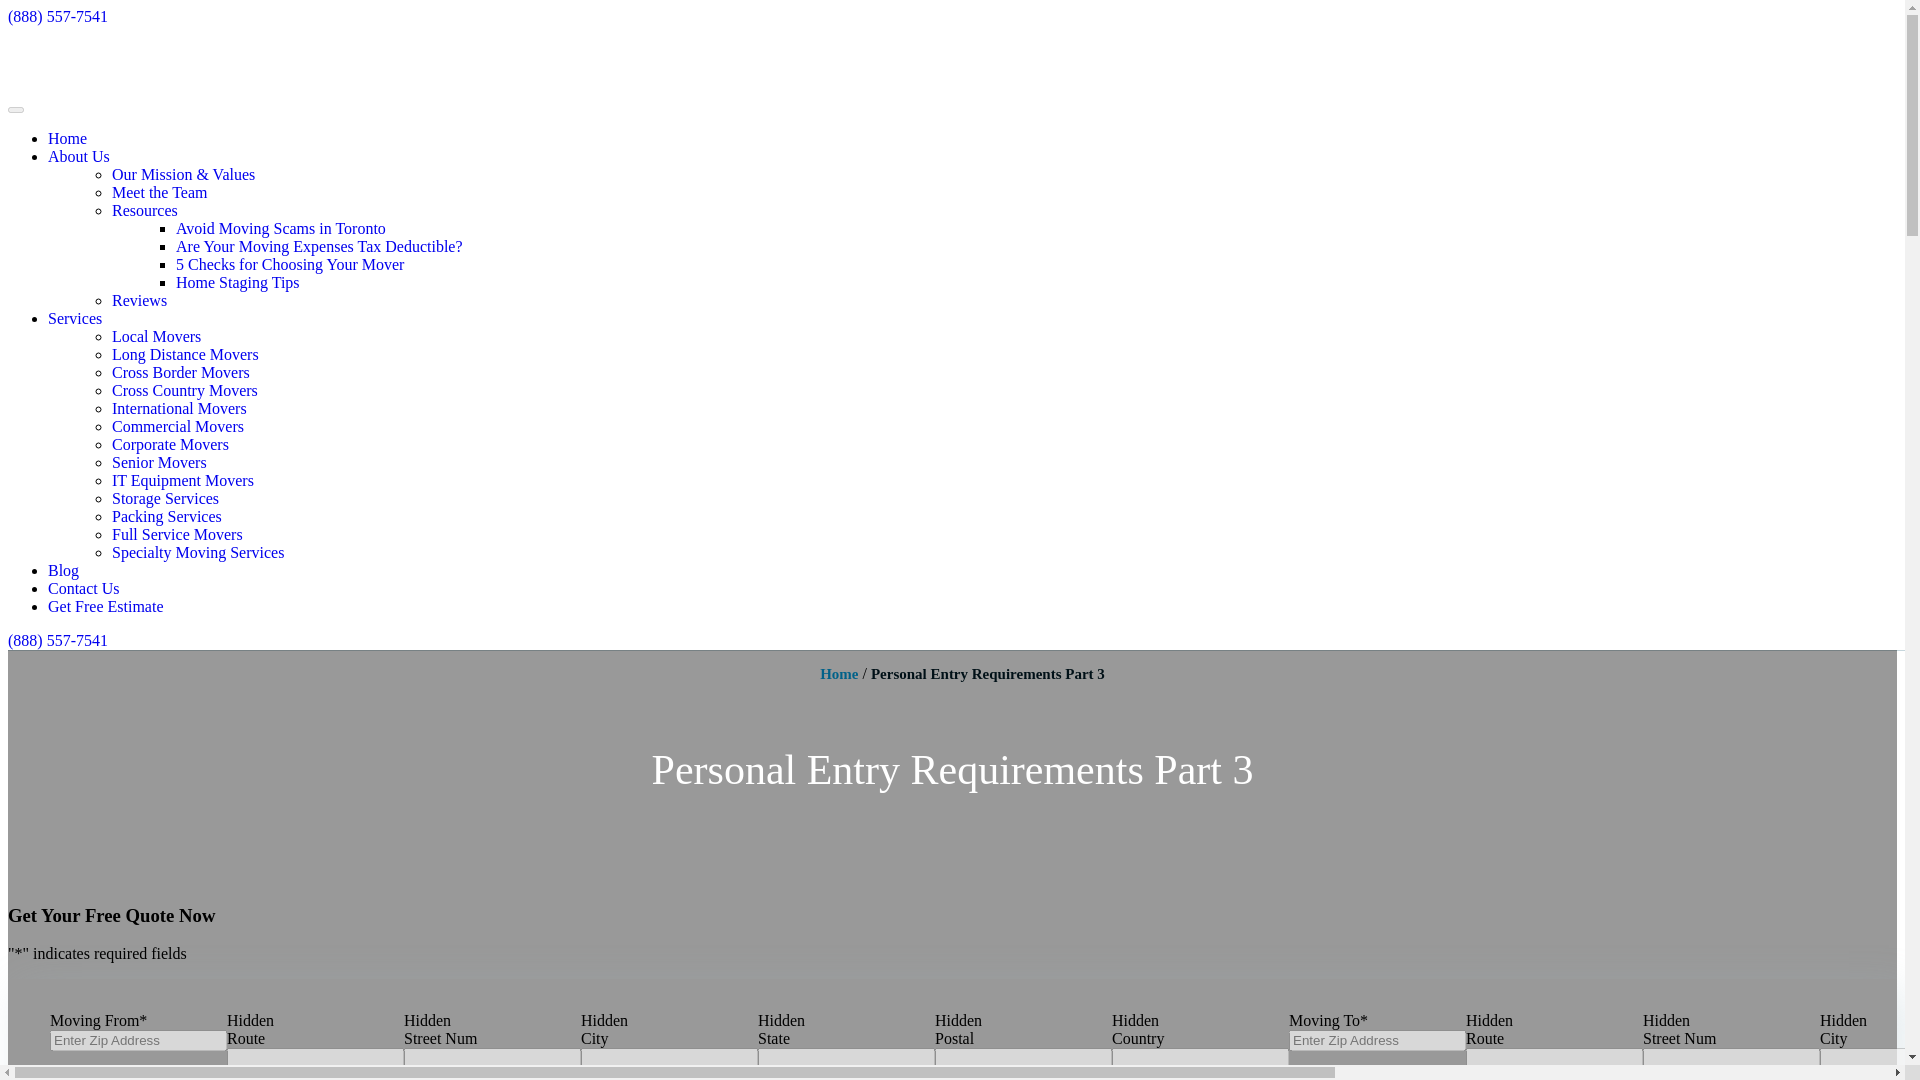 The height and width of the screenshot is (1080, 1920). What do you see at coordinates (144, 210) in the screenshot?
I see `Resources` at bounding box center [144, 210].